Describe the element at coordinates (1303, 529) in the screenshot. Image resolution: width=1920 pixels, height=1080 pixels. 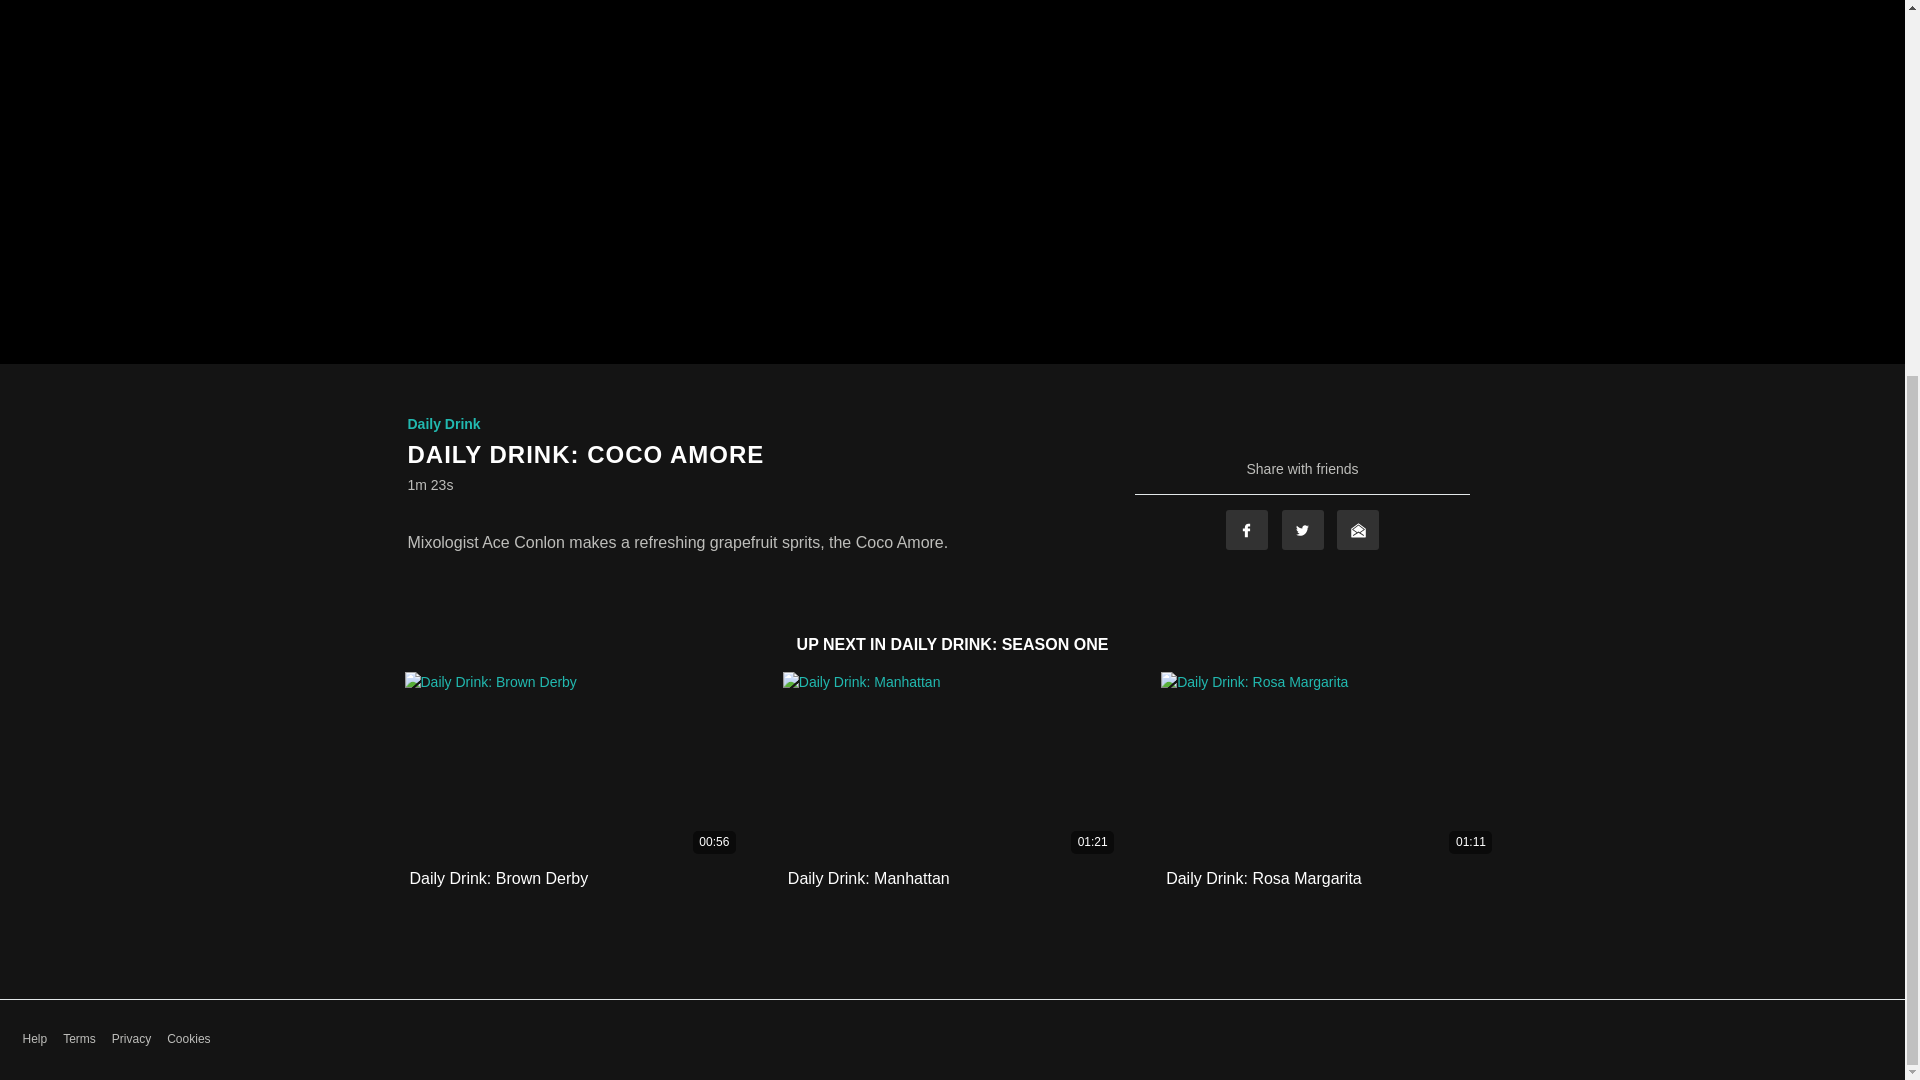
I see `TWITTER` at that location.